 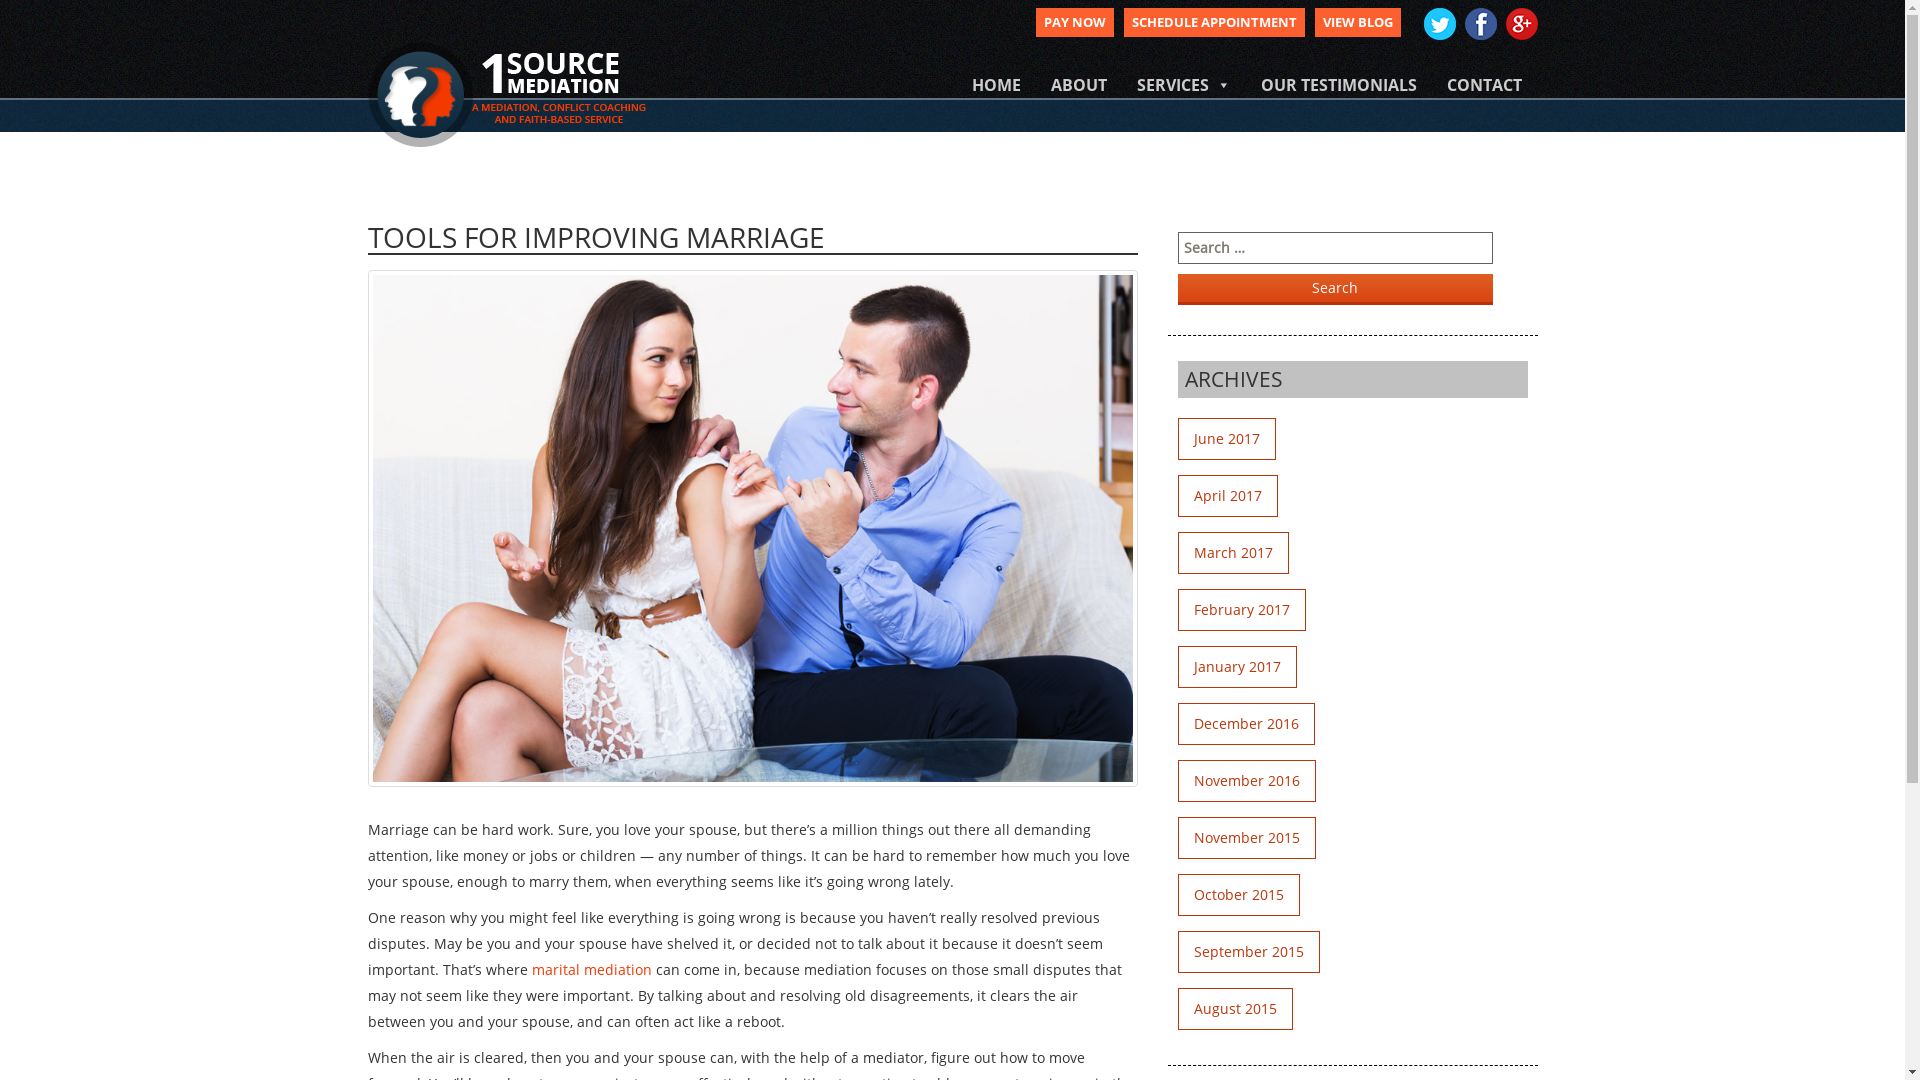 What do you see at coordinates (1075, 22) in the screenshot?
I see `PAY NOW` at bounding box center [1075, 22].